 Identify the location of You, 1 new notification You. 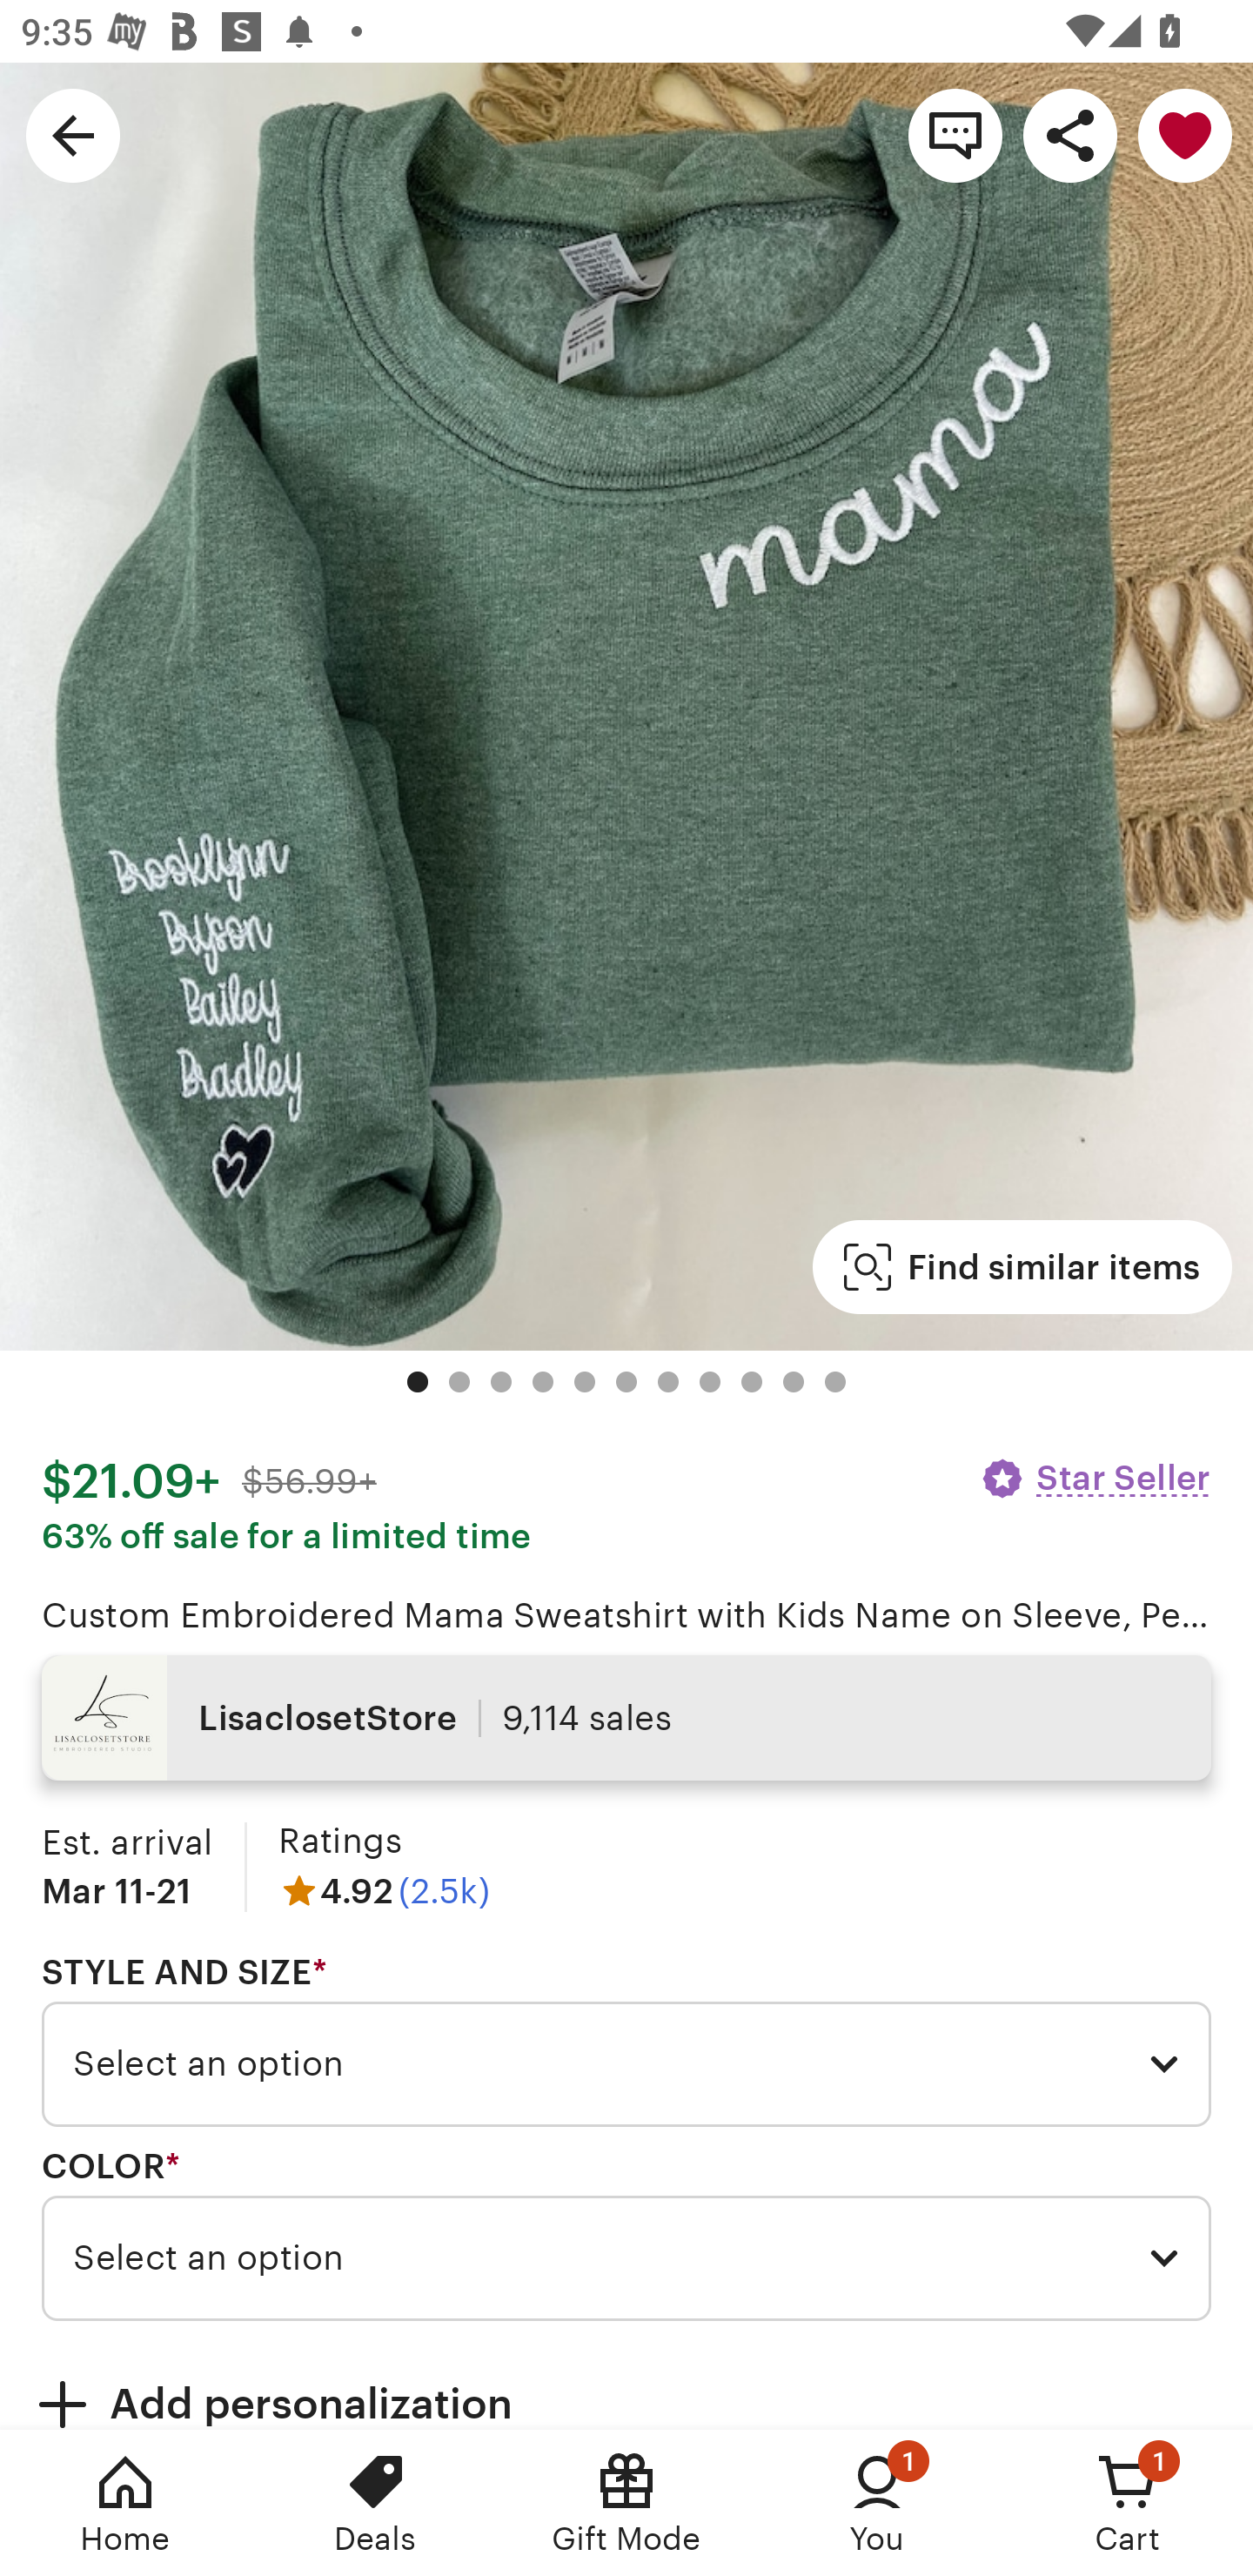
(877, 2503).